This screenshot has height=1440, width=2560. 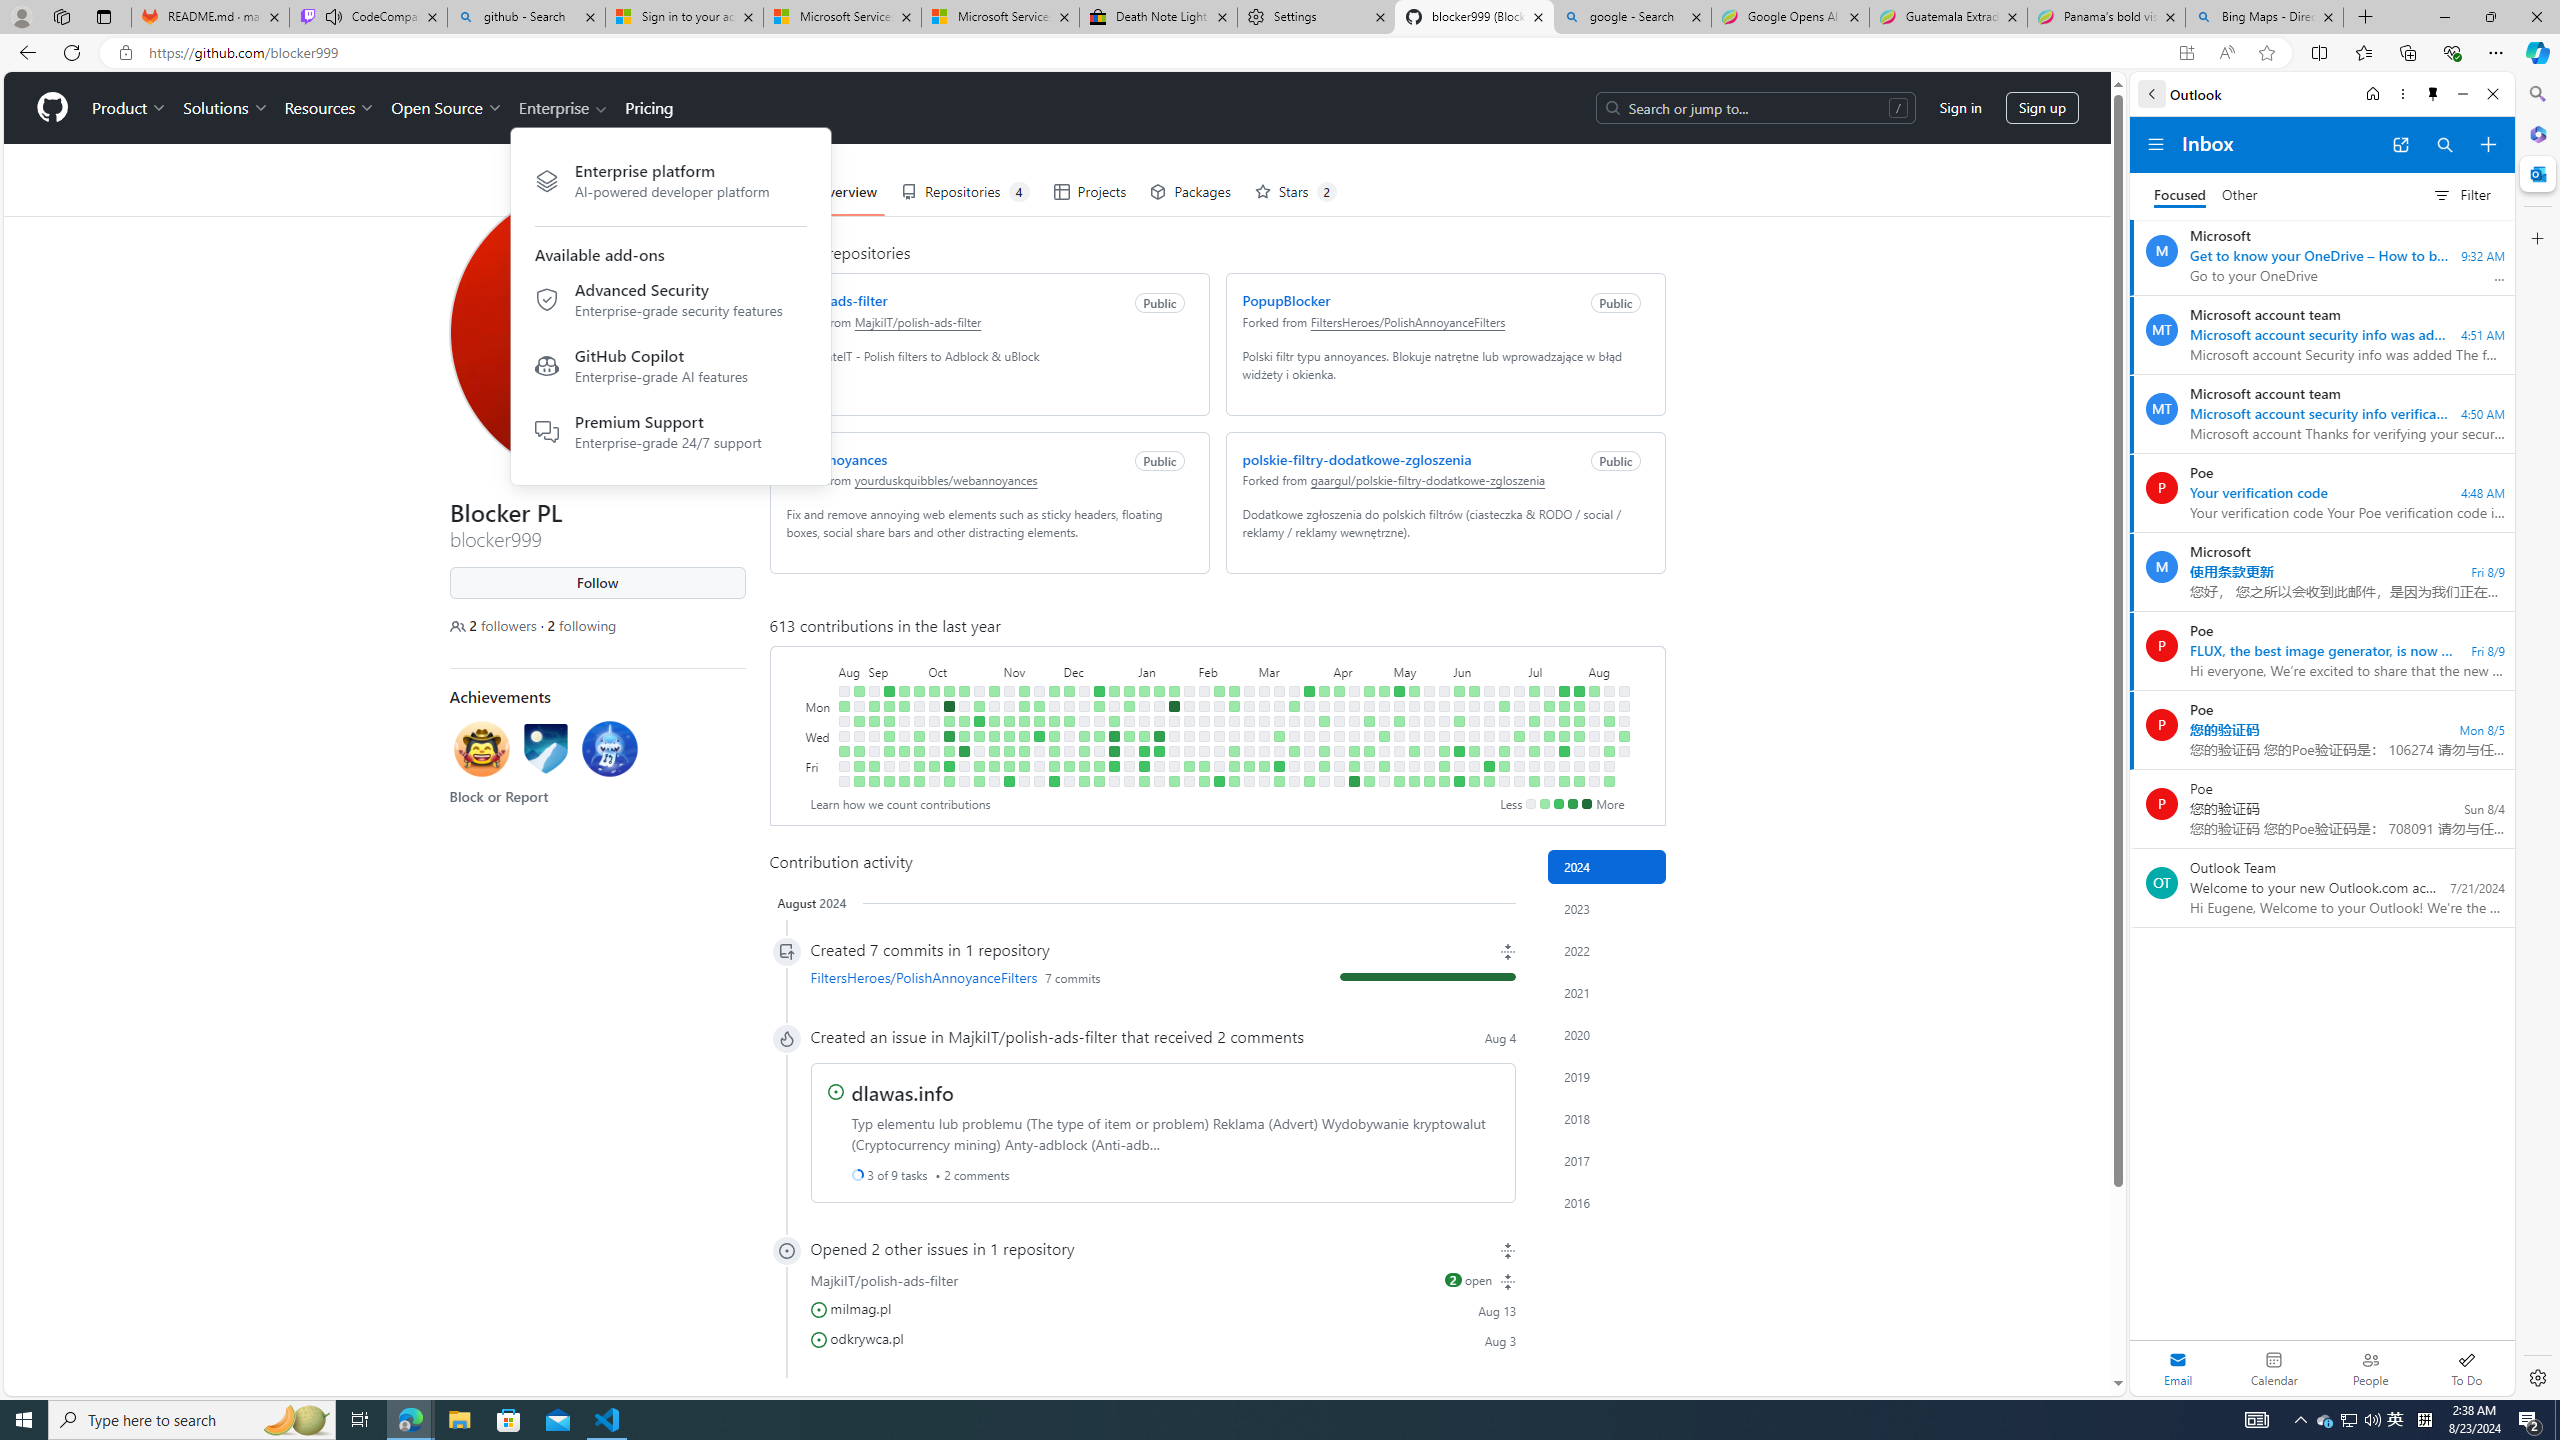 What do you see at coordinates (994, 766) in the screenshot?
I see `2 contributions on November 3rd.` at bounding box center [994, 766].